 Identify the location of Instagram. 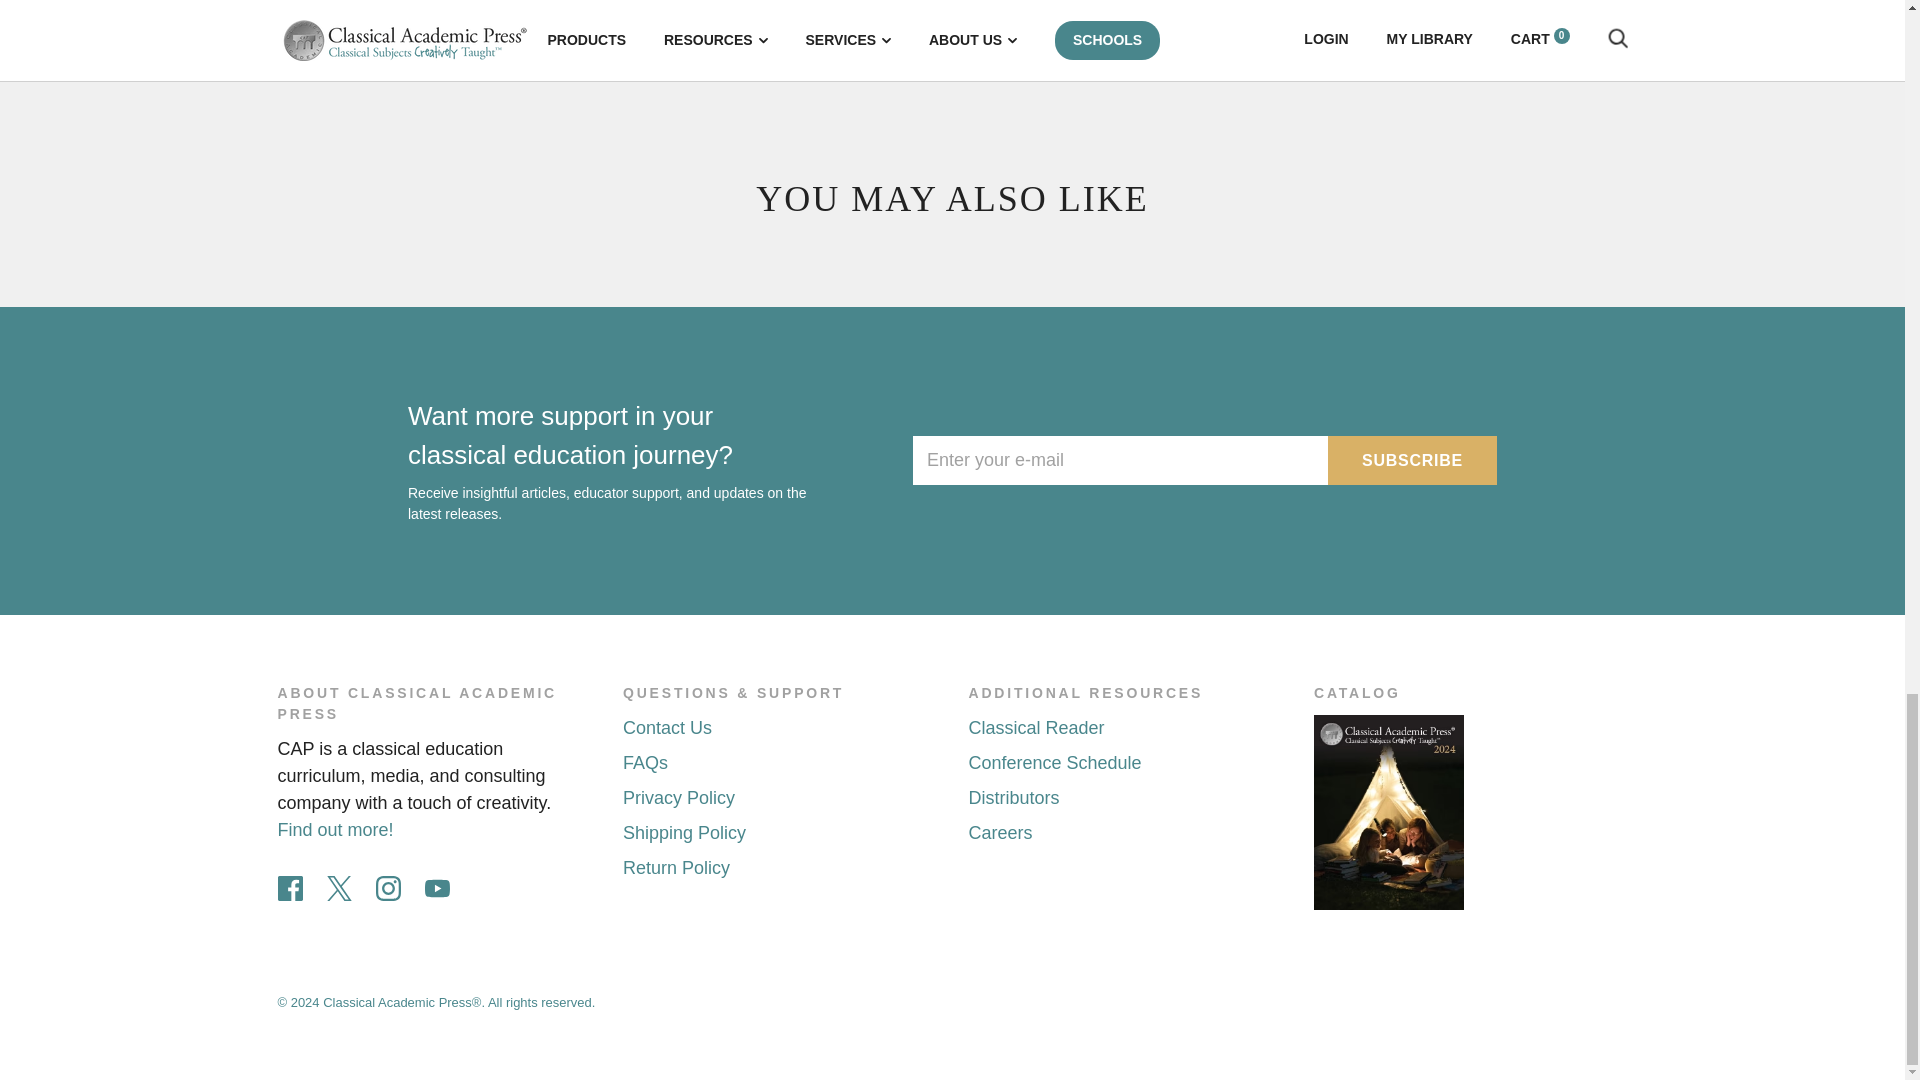
(388, 888).